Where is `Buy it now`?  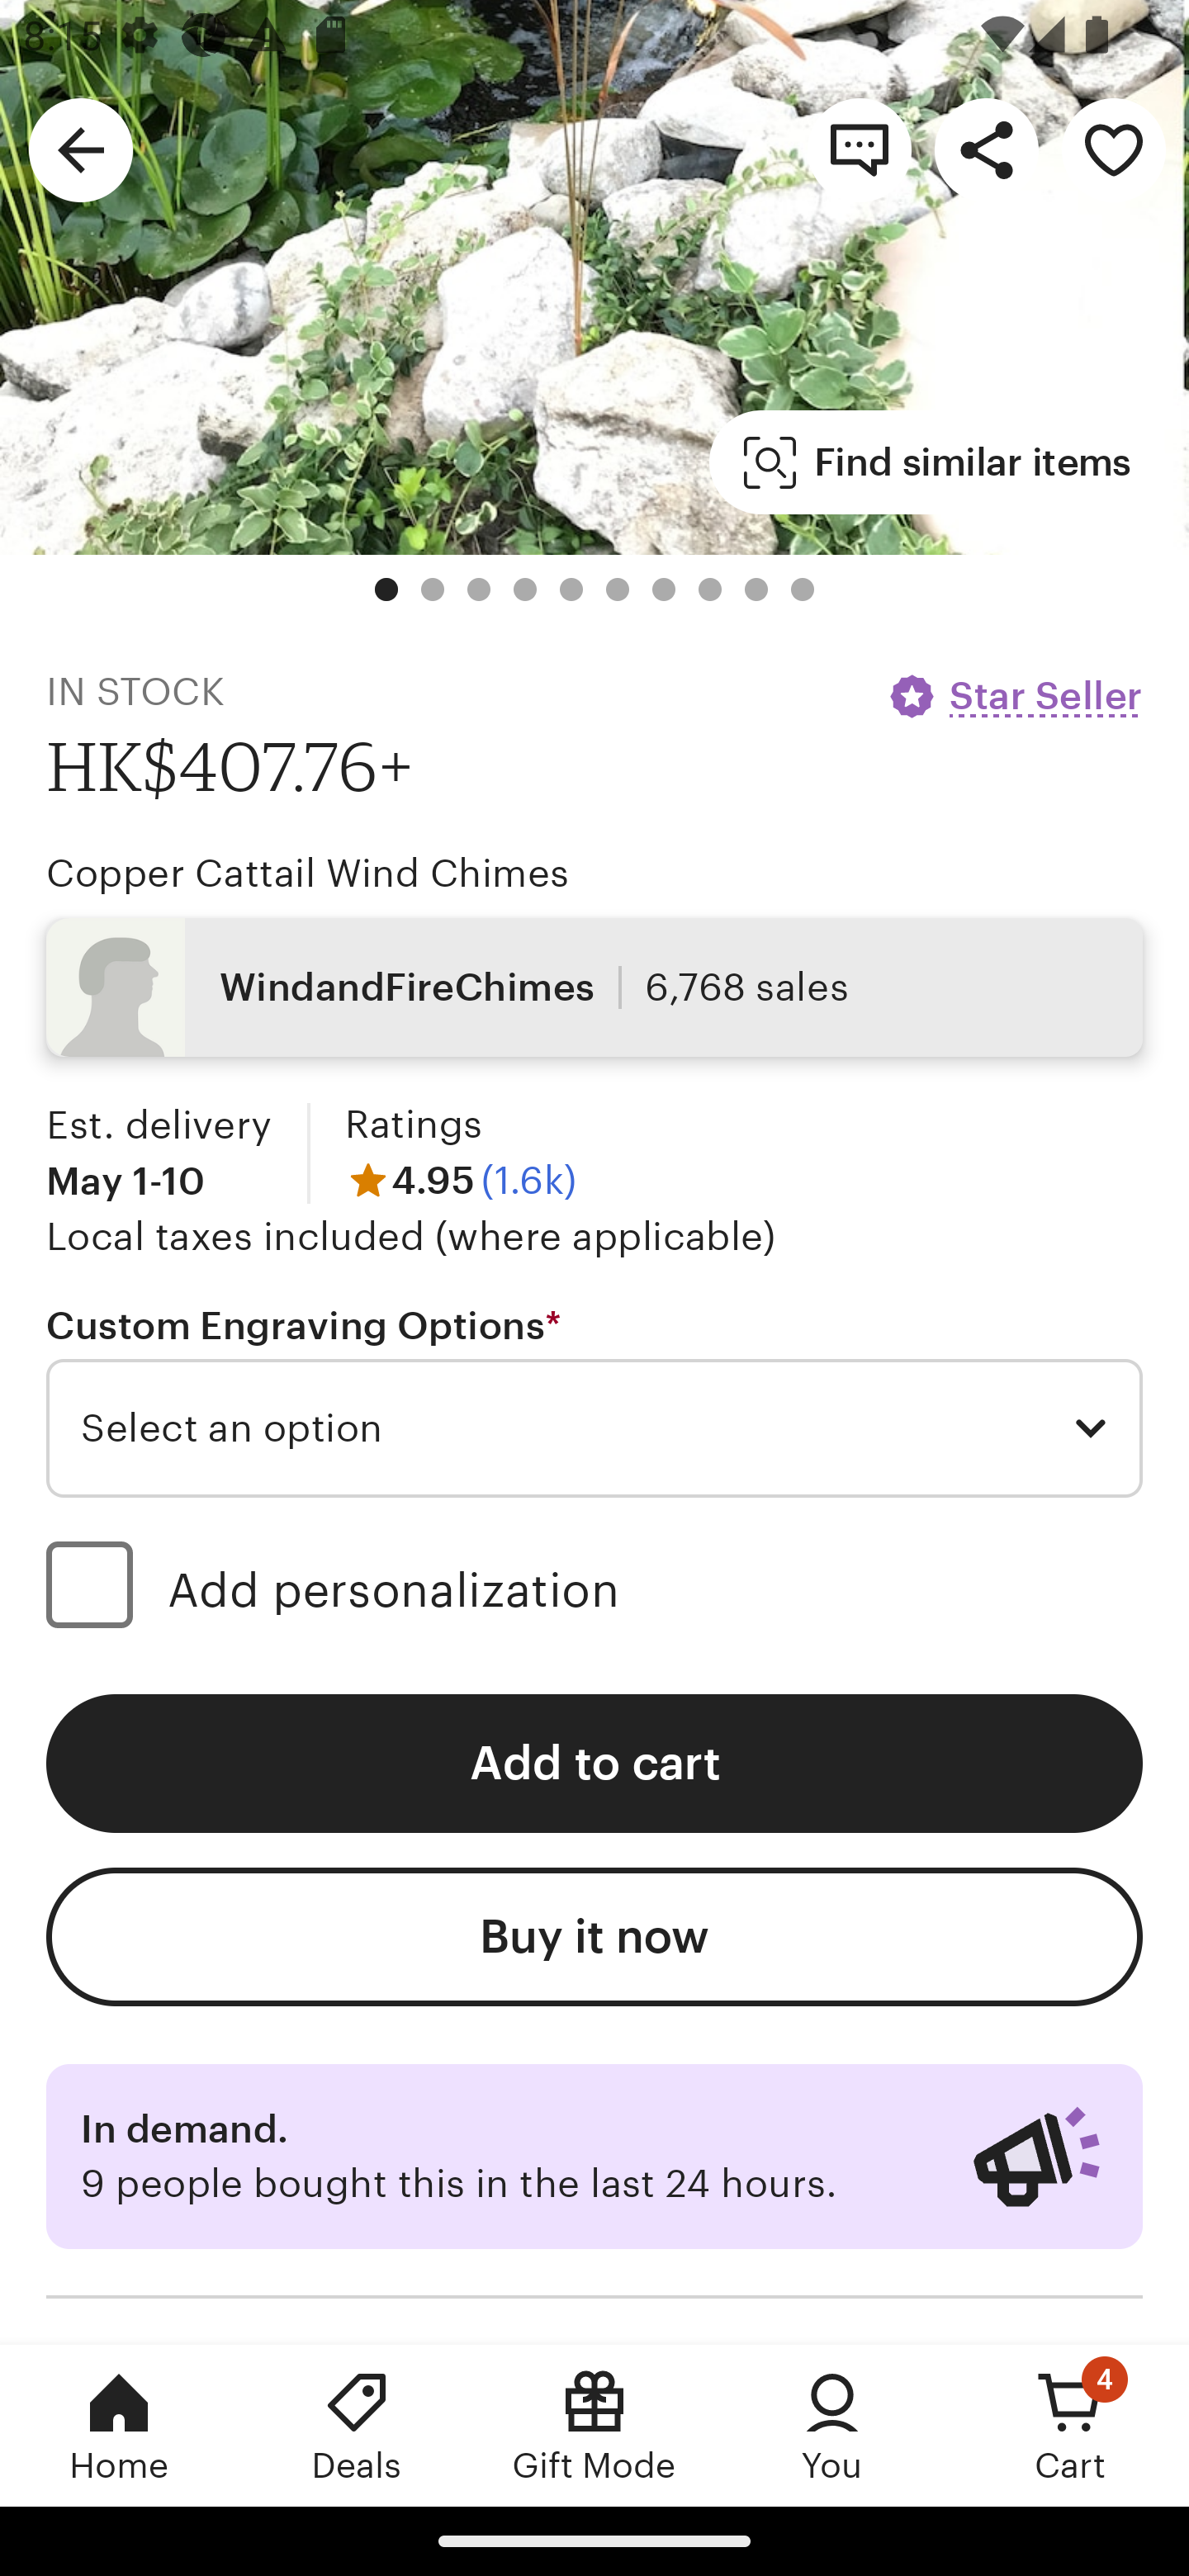
Buy it now is located at coordinates (594, 1937).